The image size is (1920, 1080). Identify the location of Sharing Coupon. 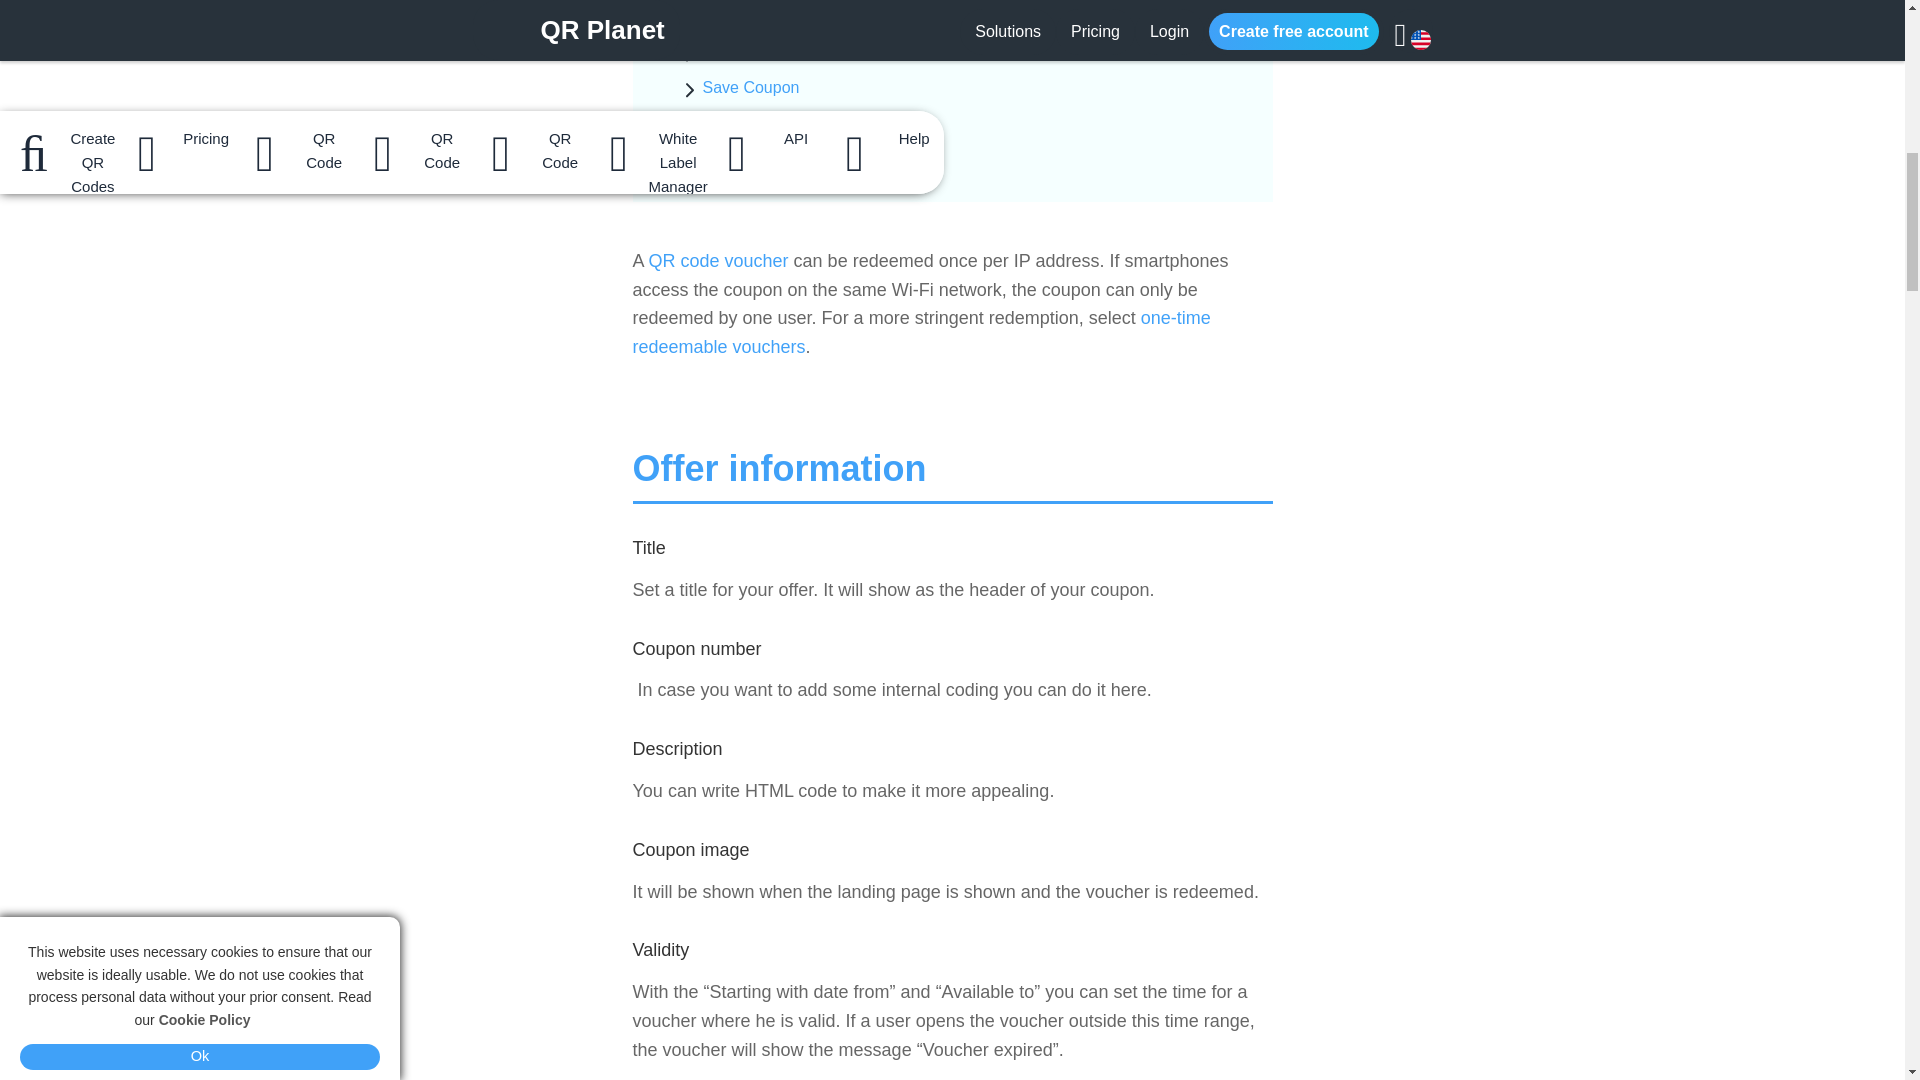
(760, 52).